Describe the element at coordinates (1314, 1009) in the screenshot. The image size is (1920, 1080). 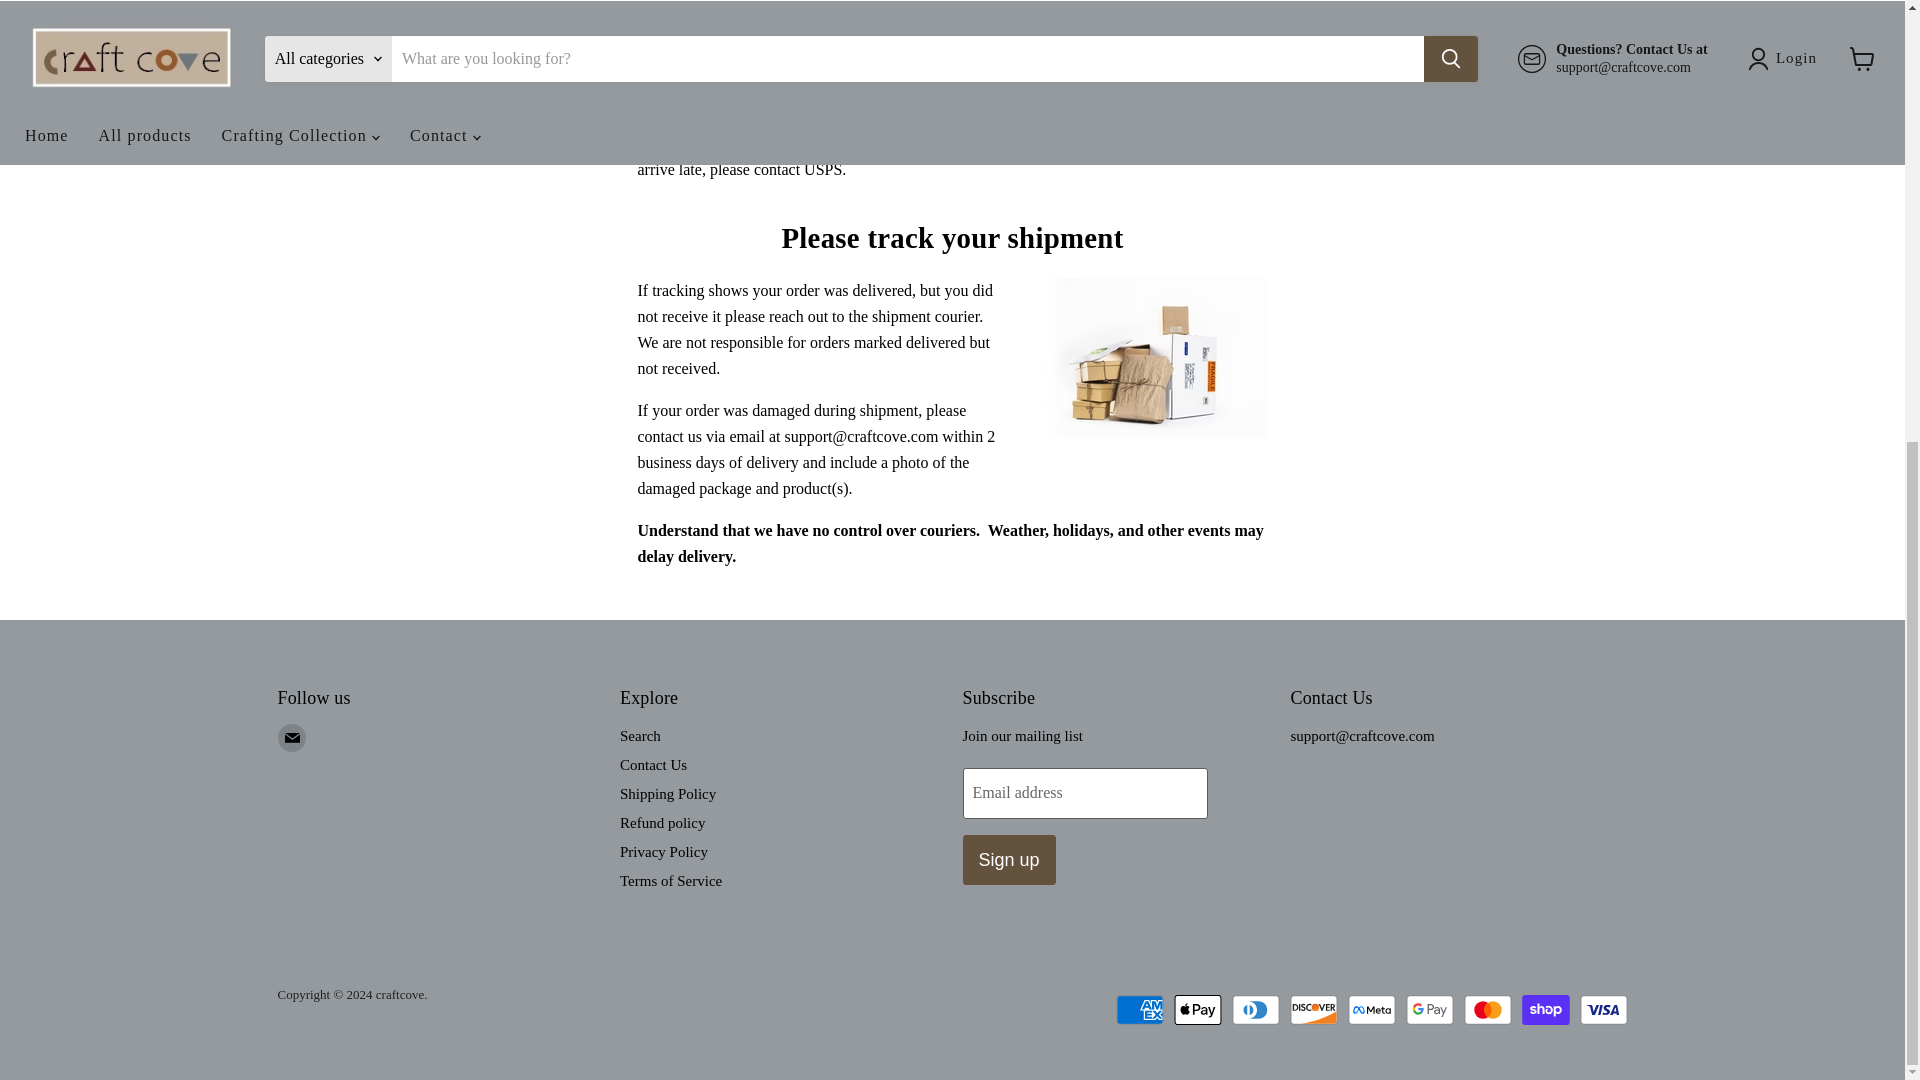
I see `Discover` at that location.